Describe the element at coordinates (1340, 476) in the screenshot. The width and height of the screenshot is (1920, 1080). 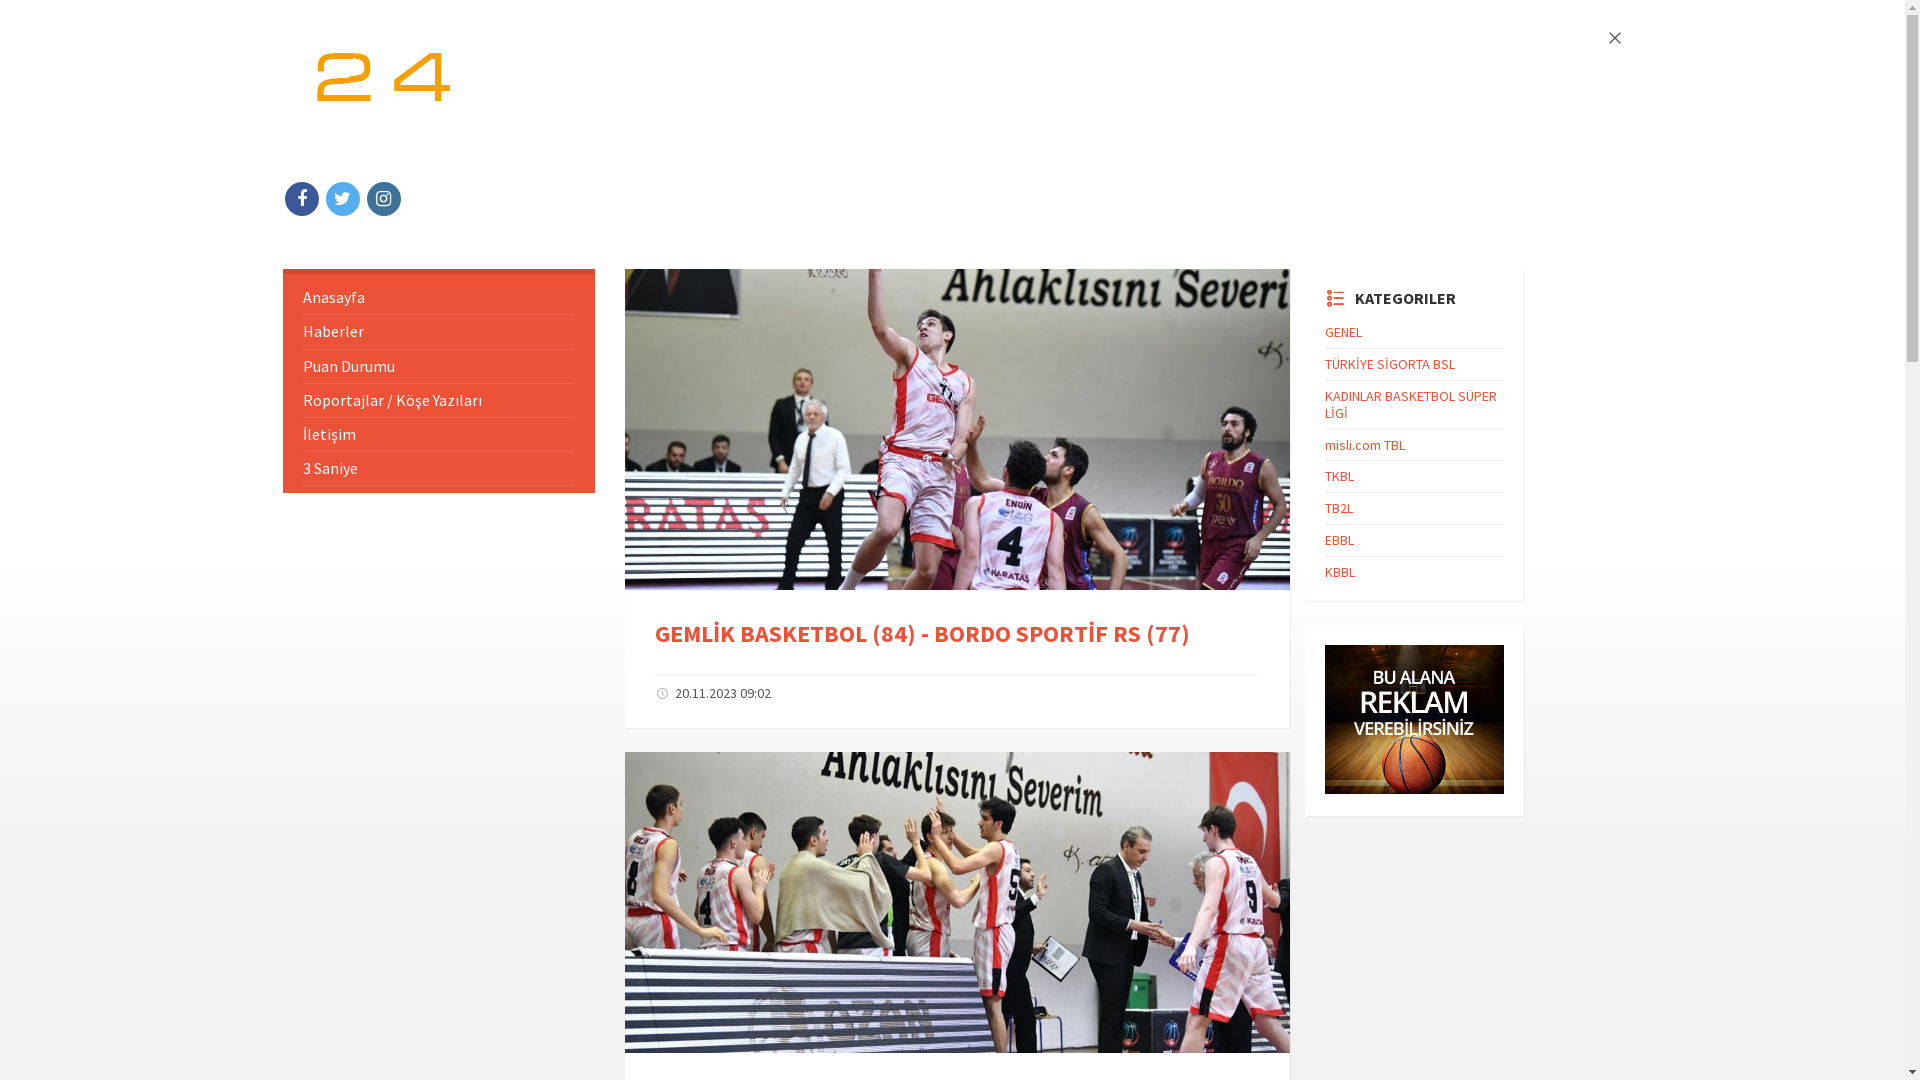
I see `TKBL` at that location.